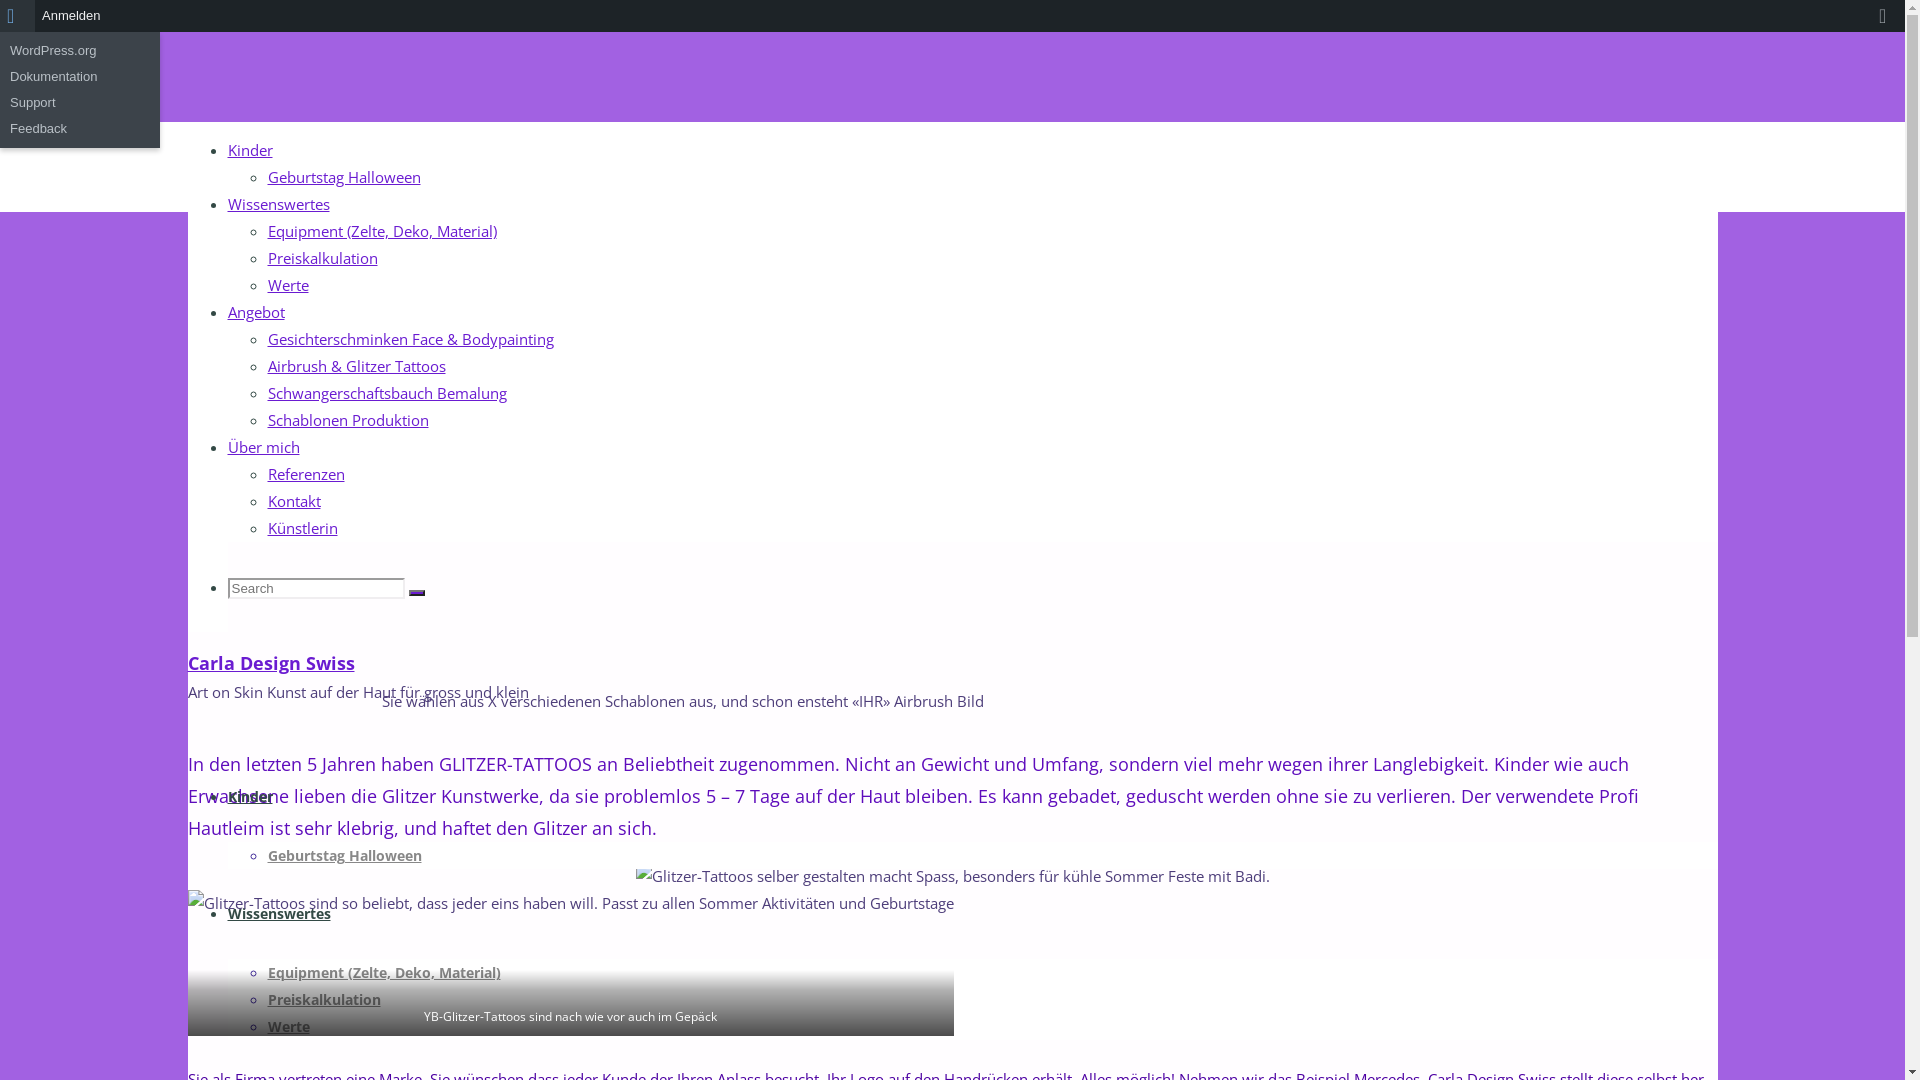 This screenshot has width=1920, height=1080. Describe the element at coordinates (80, 77) in the screenshot. I see `Dokumentation` at that location.